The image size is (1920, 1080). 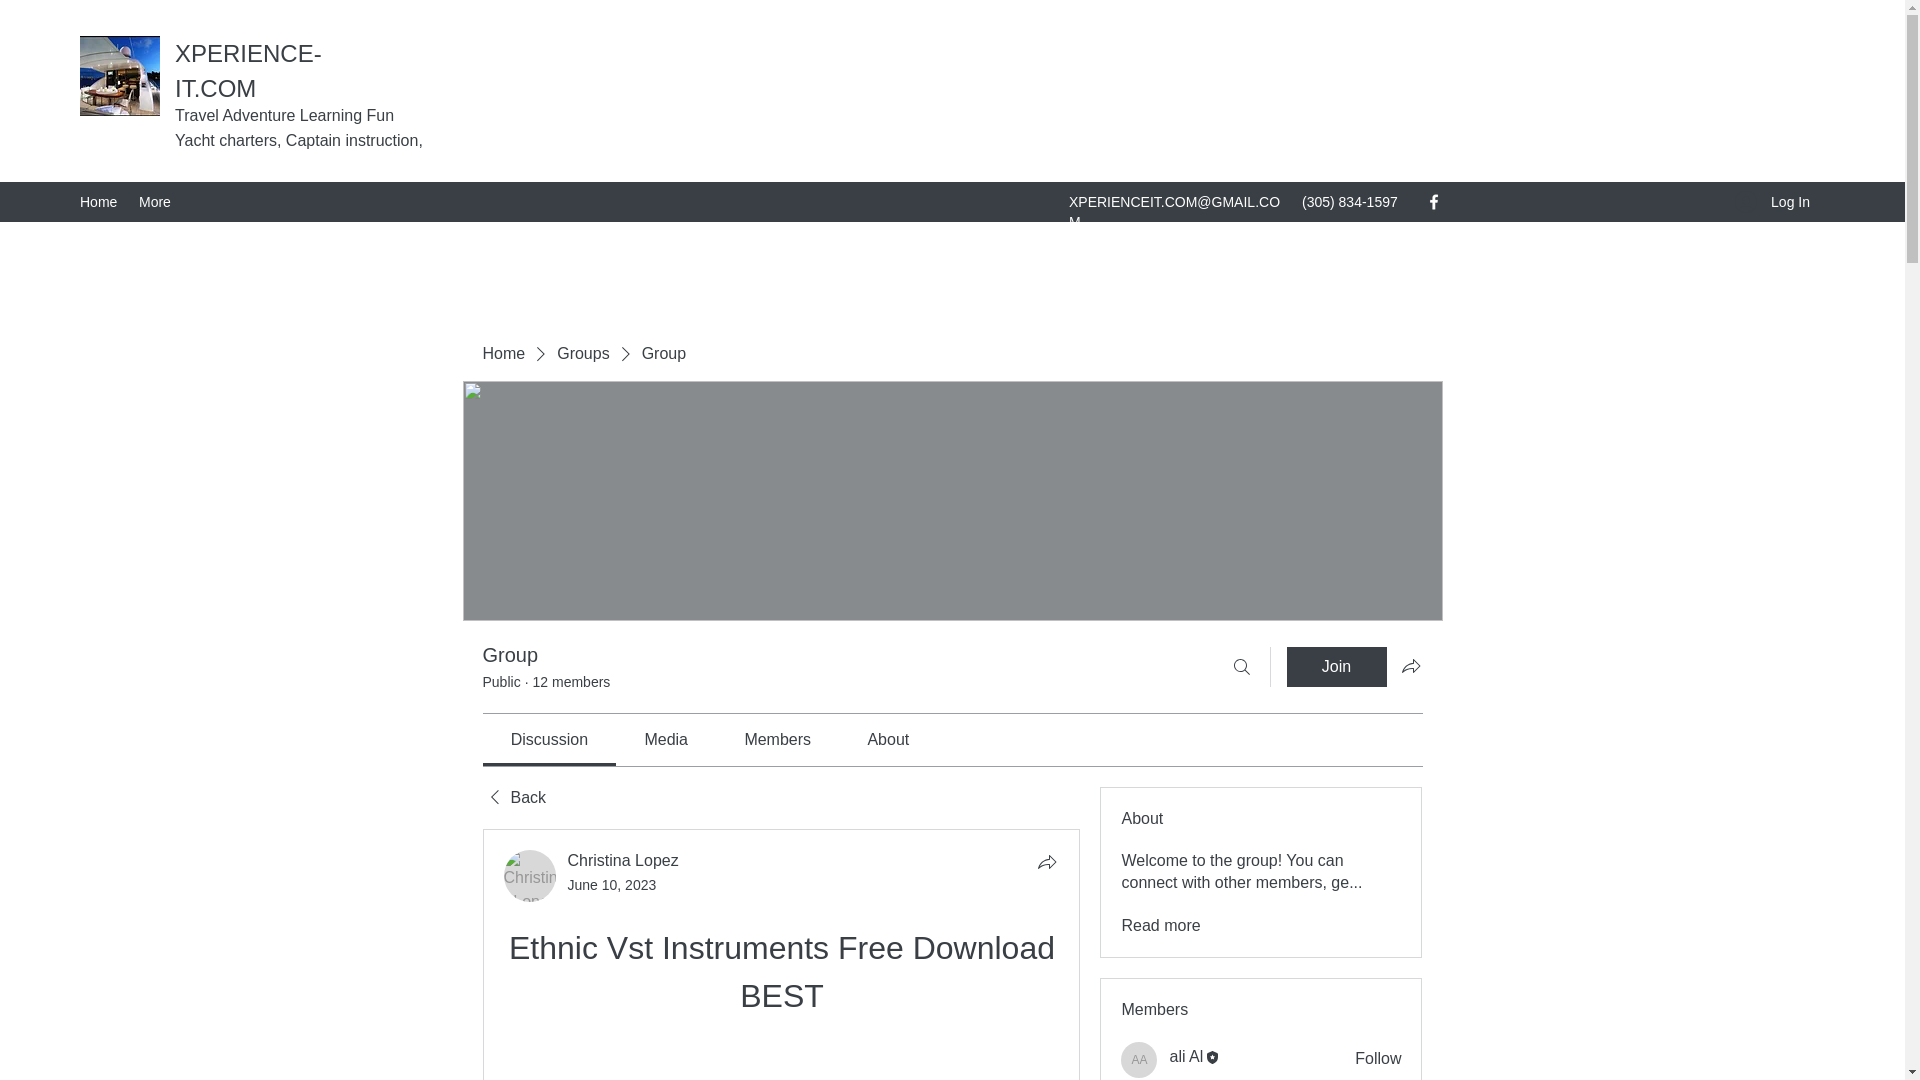 I want to click on Home, so click(x=98, y=202).